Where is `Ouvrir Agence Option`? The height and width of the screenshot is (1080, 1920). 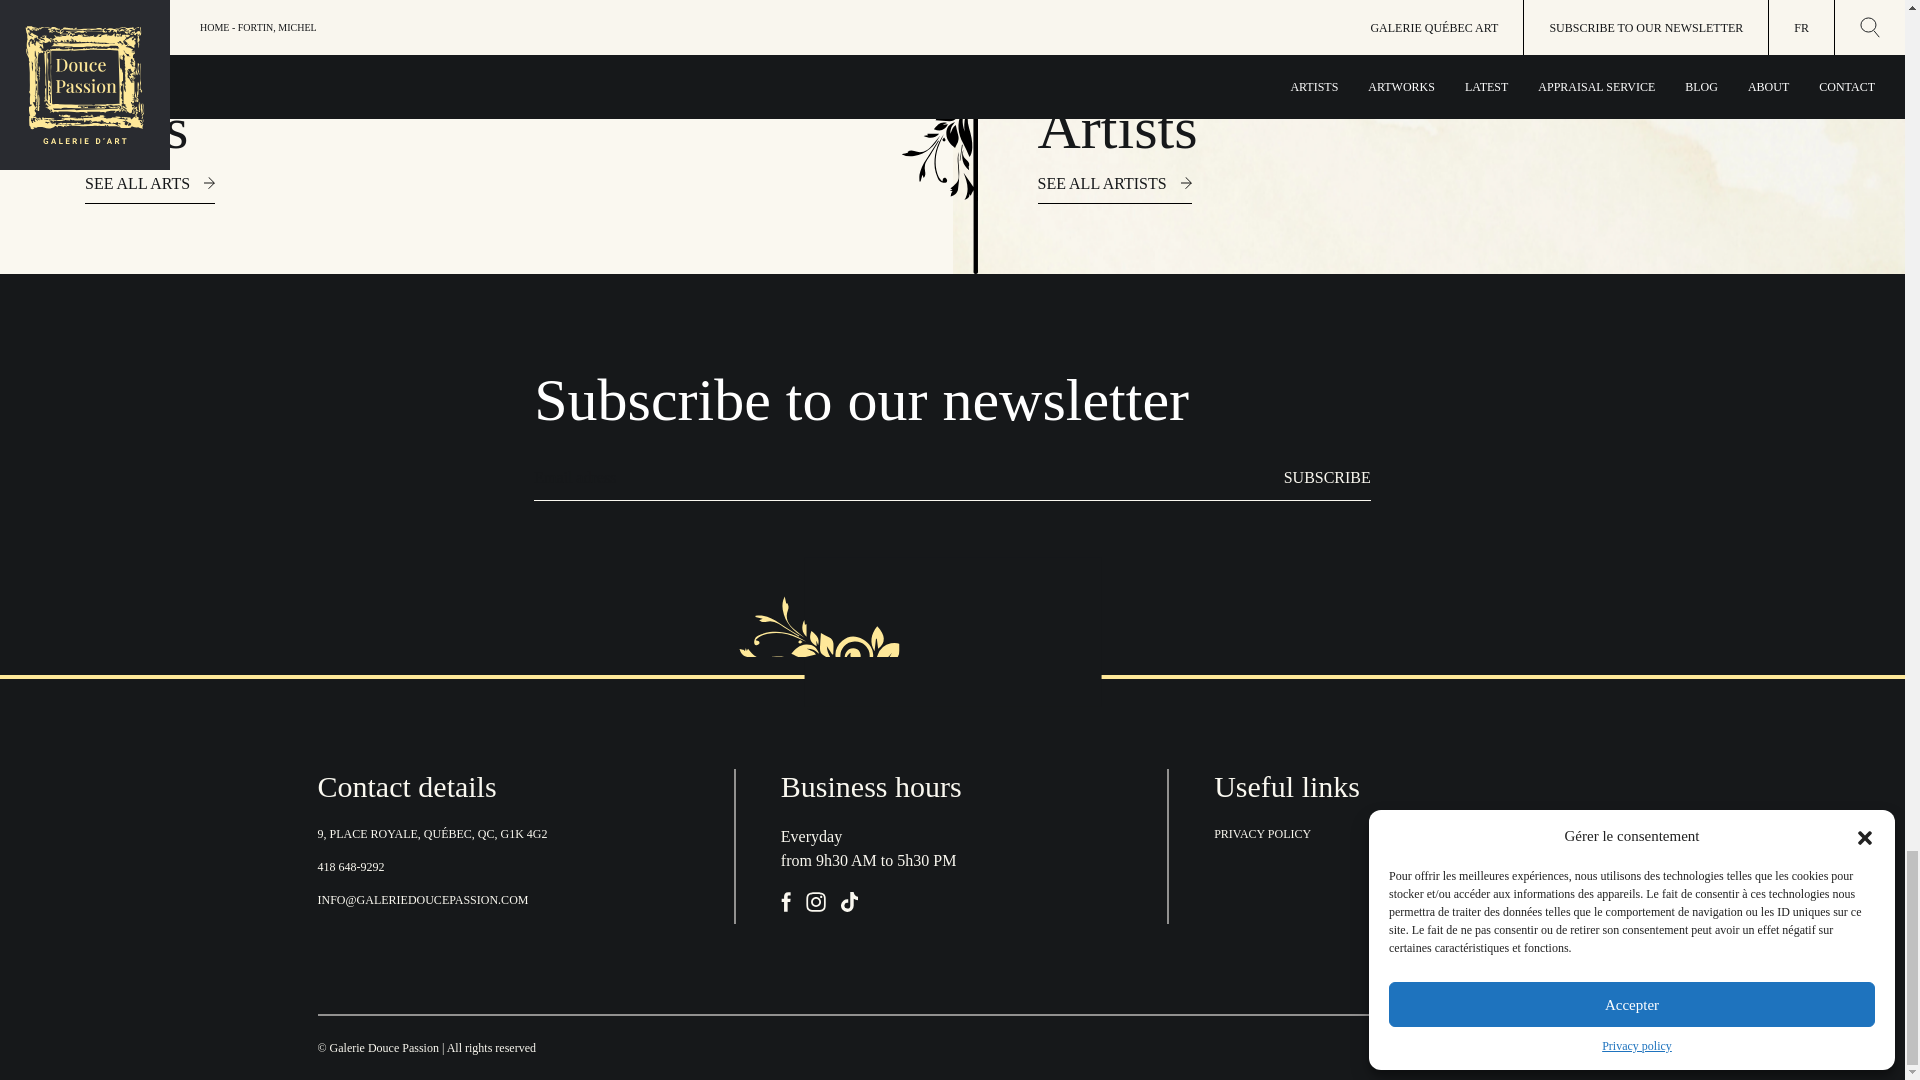
Ouvrir Agence Option is located at coordinates (1442, 1047).